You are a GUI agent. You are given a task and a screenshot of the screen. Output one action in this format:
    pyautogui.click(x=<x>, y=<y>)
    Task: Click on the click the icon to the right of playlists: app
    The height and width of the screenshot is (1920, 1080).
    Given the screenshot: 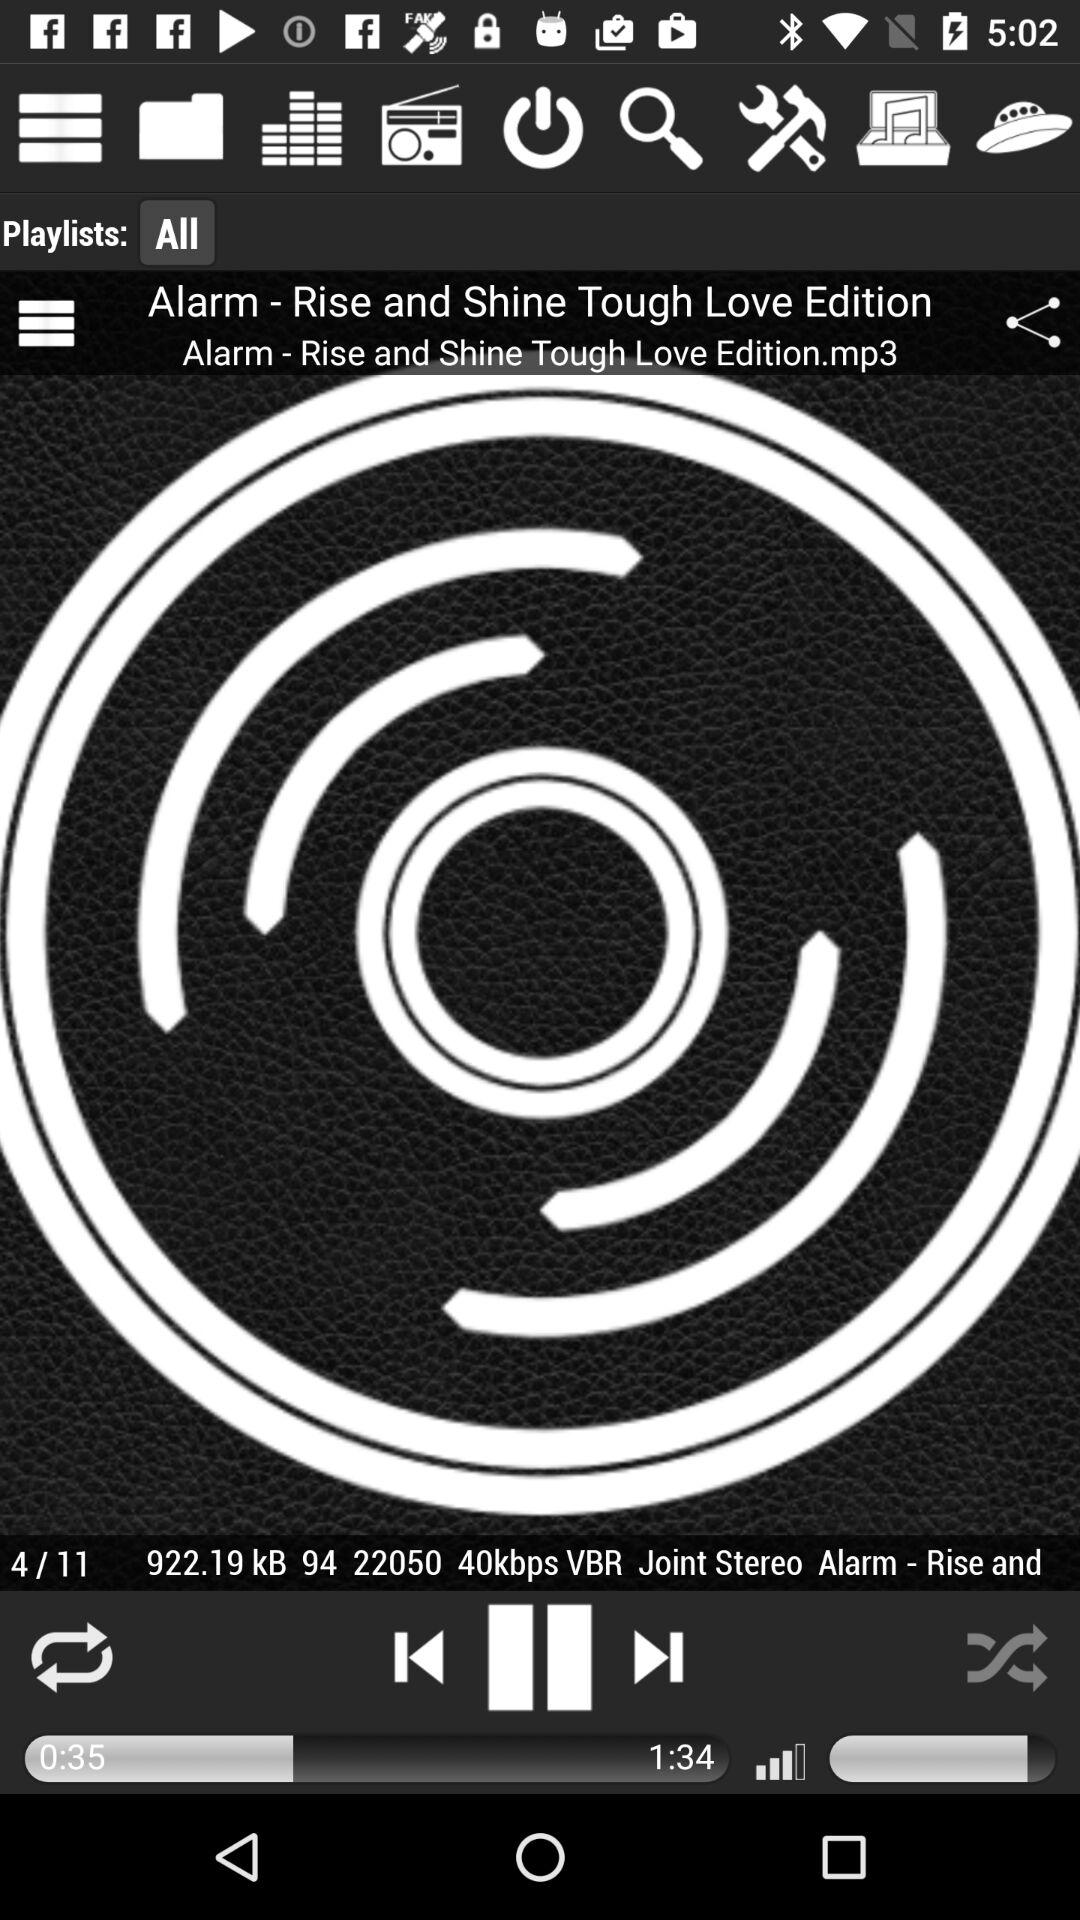 What is the action you would take?
    pyautogui.click(x=177, y=232)
    